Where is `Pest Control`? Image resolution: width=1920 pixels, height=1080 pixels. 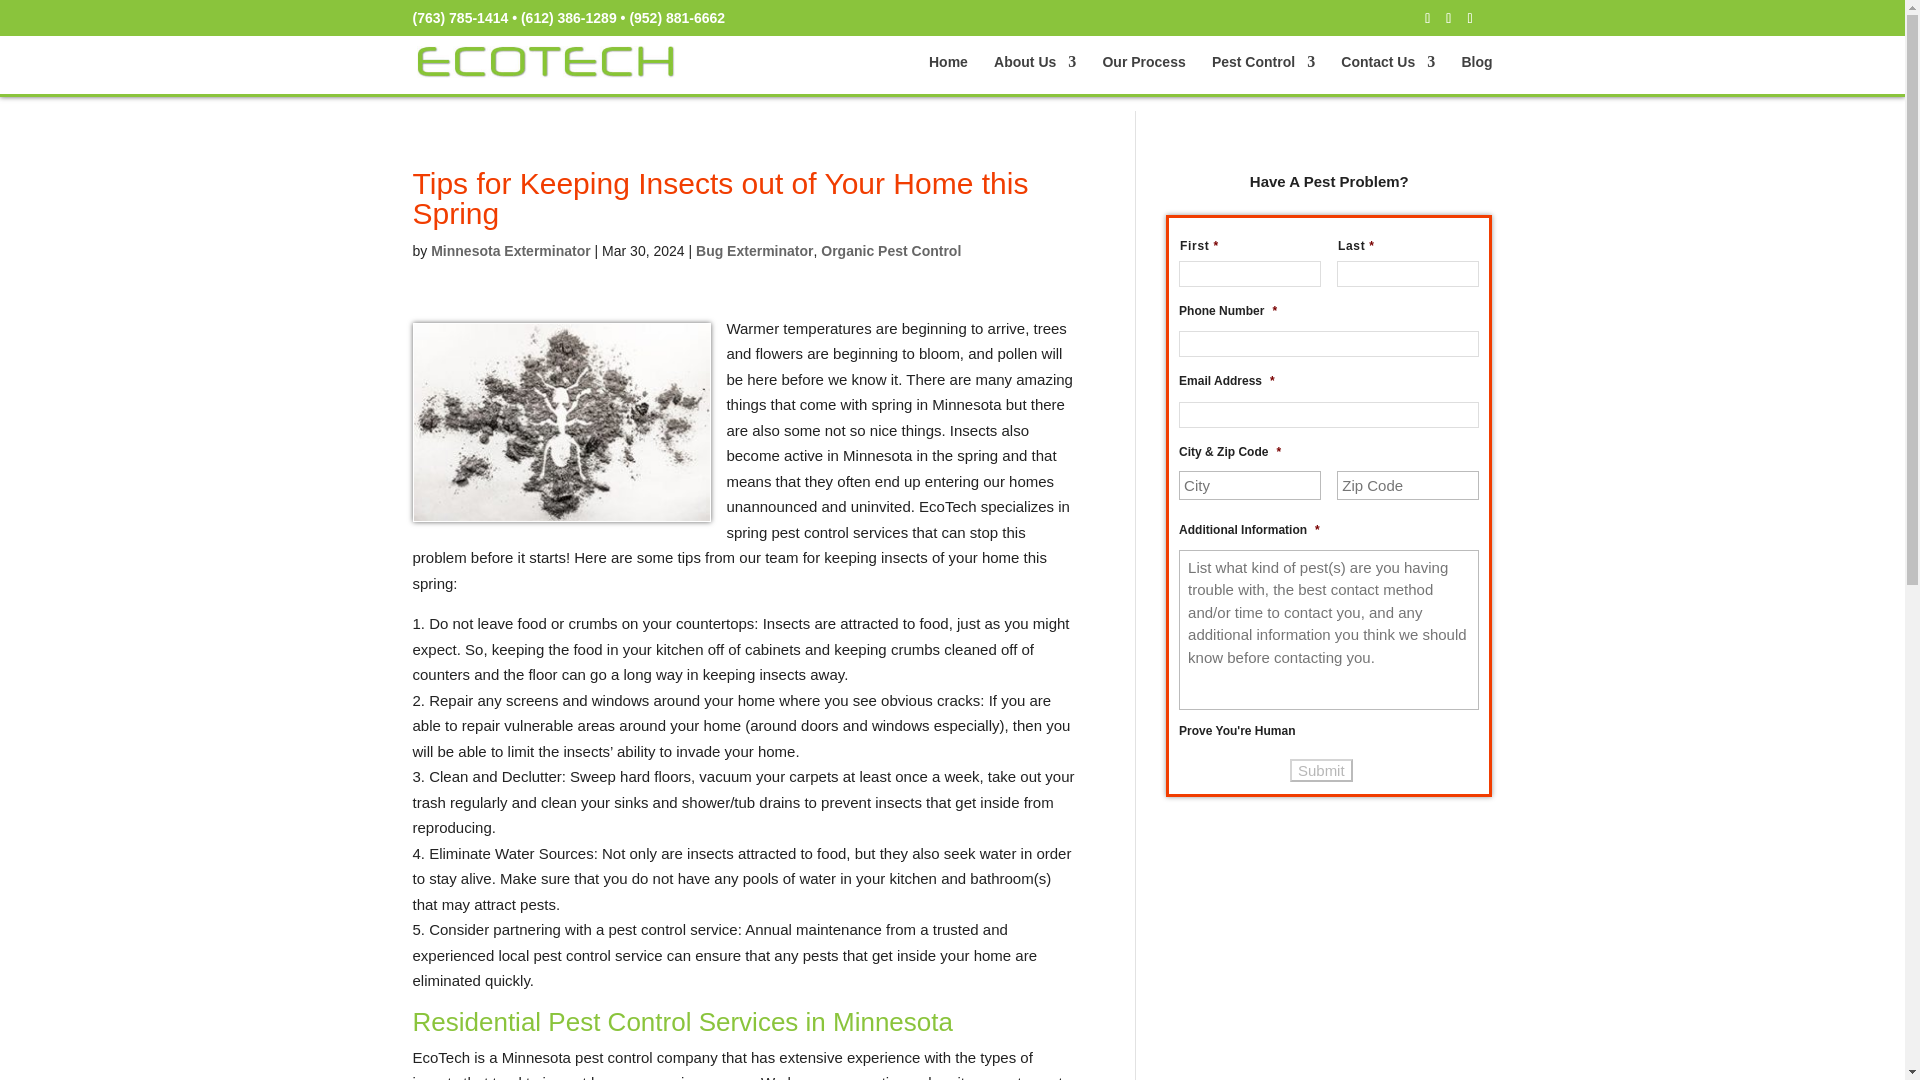 Pest Control is located at coordinates (1263, 74).